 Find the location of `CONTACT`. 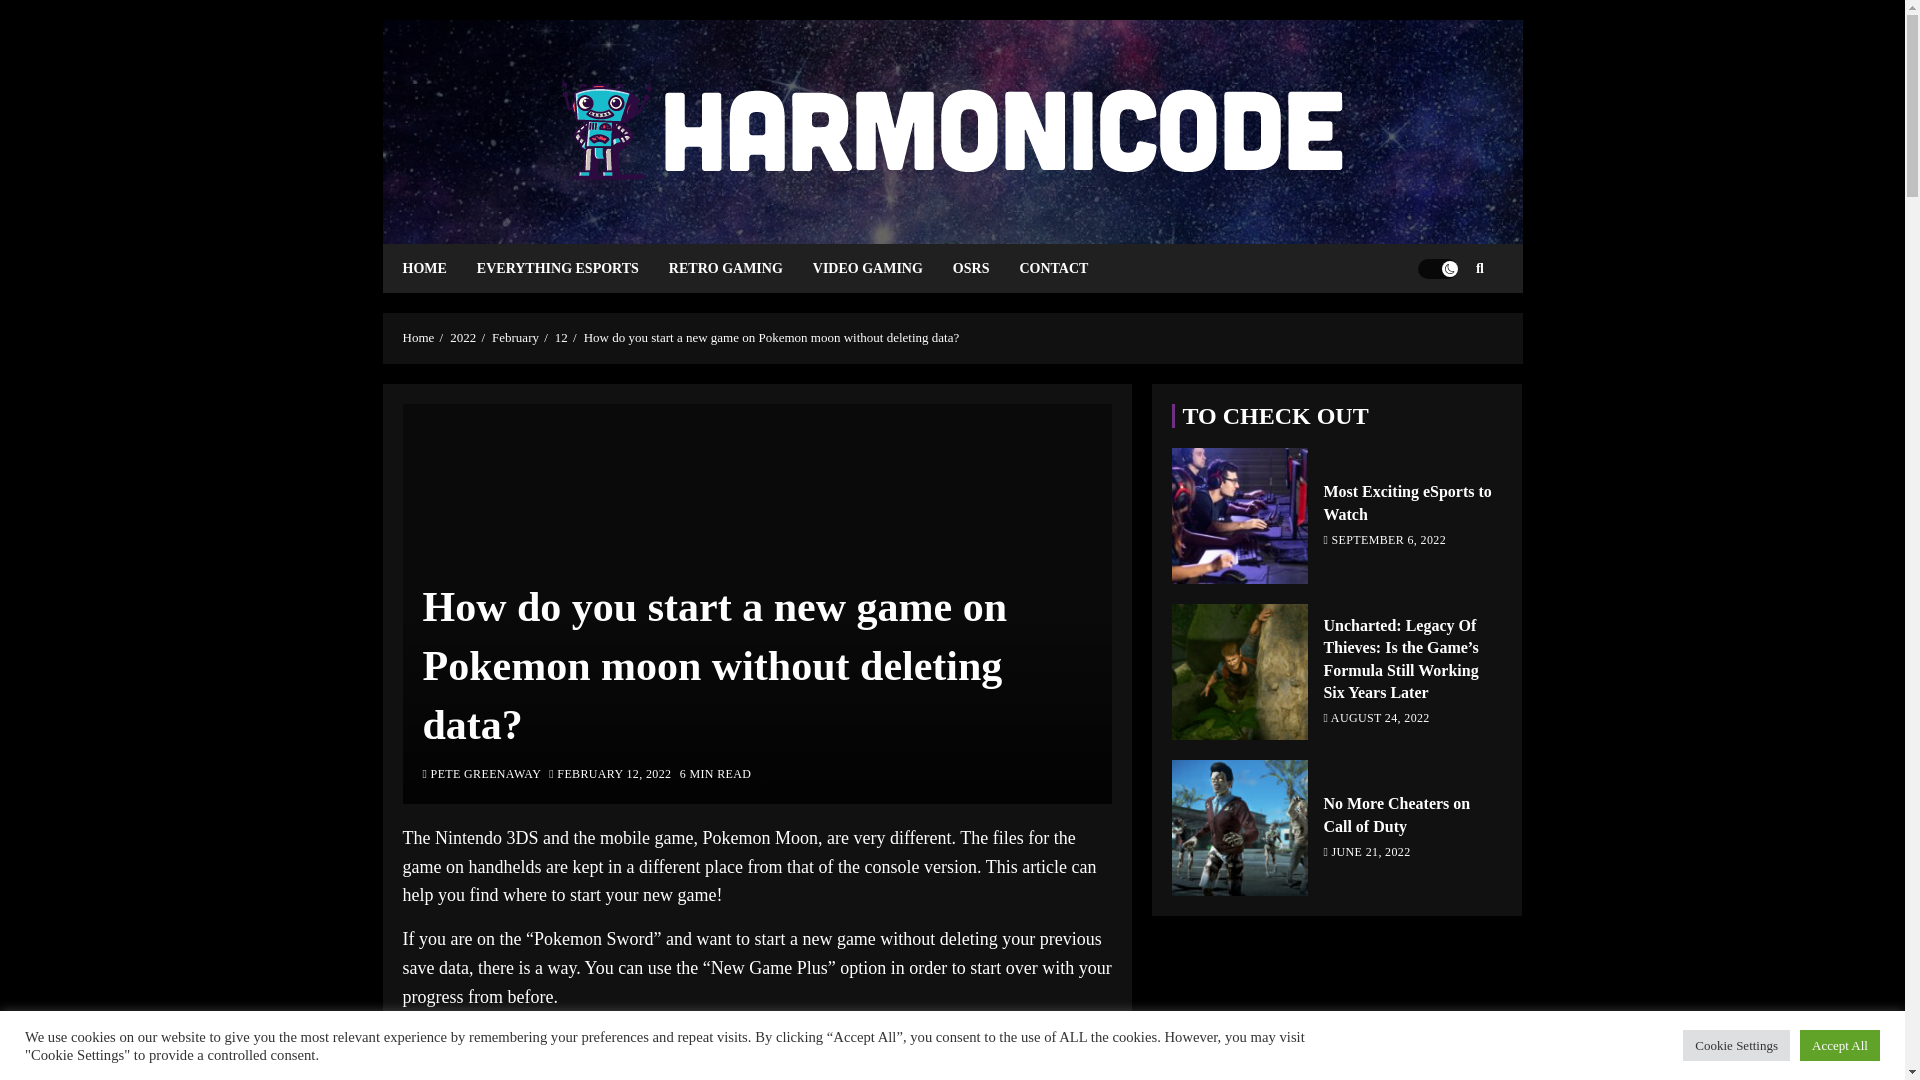

CONTACT is located at coordinates (1068, 268).